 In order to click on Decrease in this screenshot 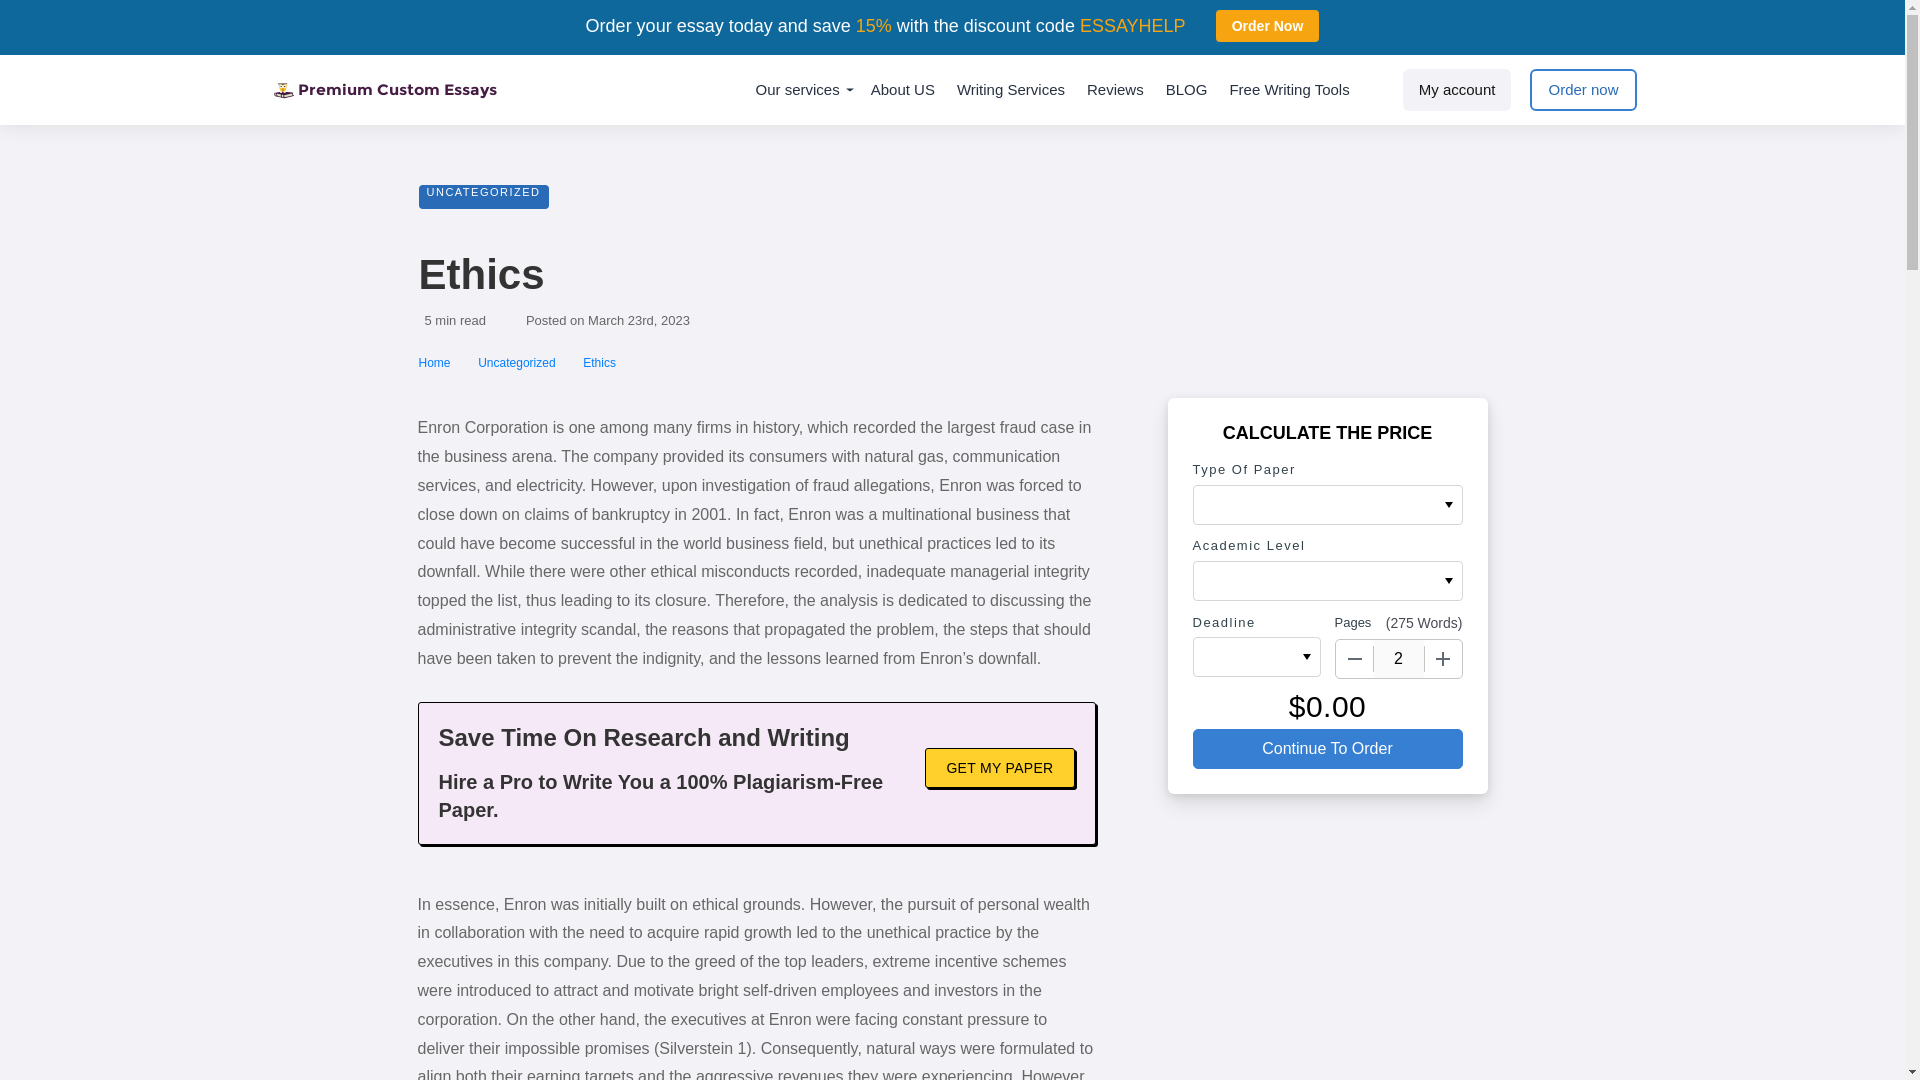, I will do `click(1355, 659)`.